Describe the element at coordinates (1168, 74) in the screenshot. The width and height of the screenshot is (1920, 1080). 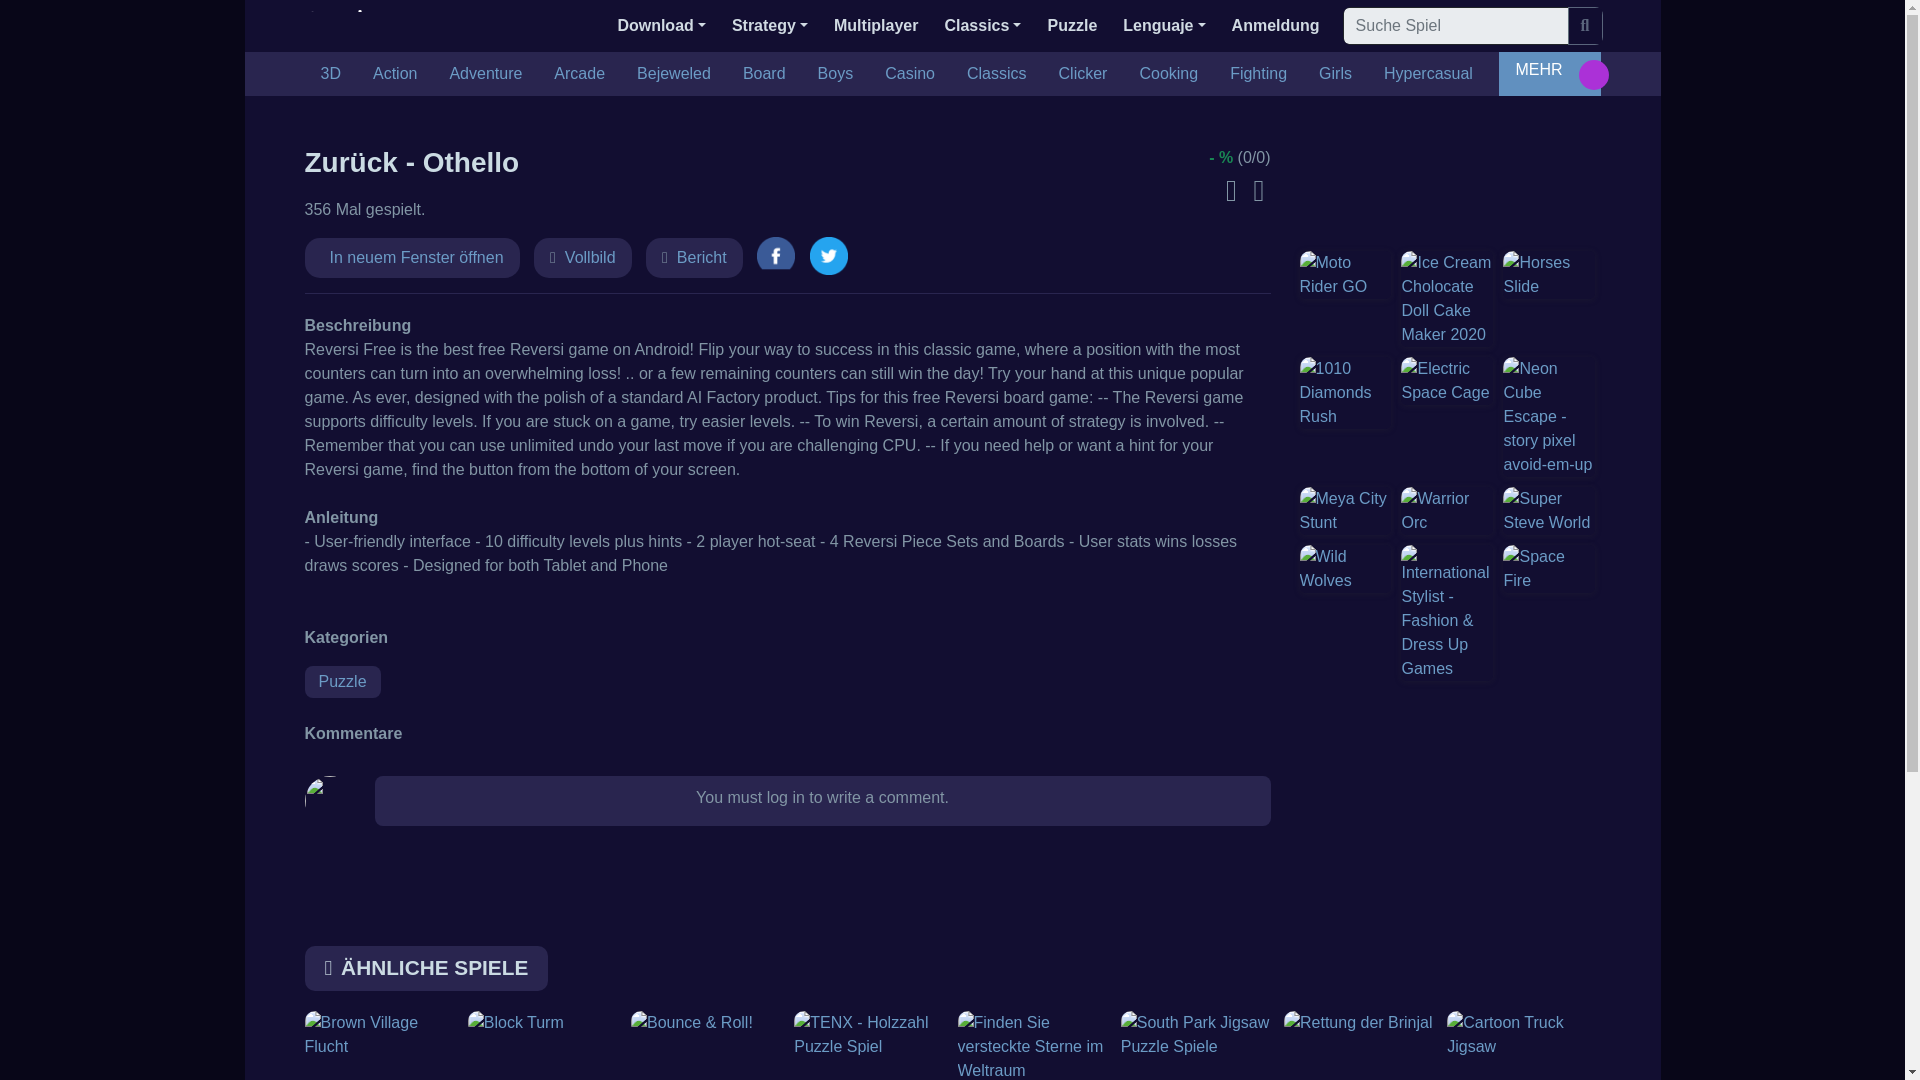
I see `Cooking` at that location.